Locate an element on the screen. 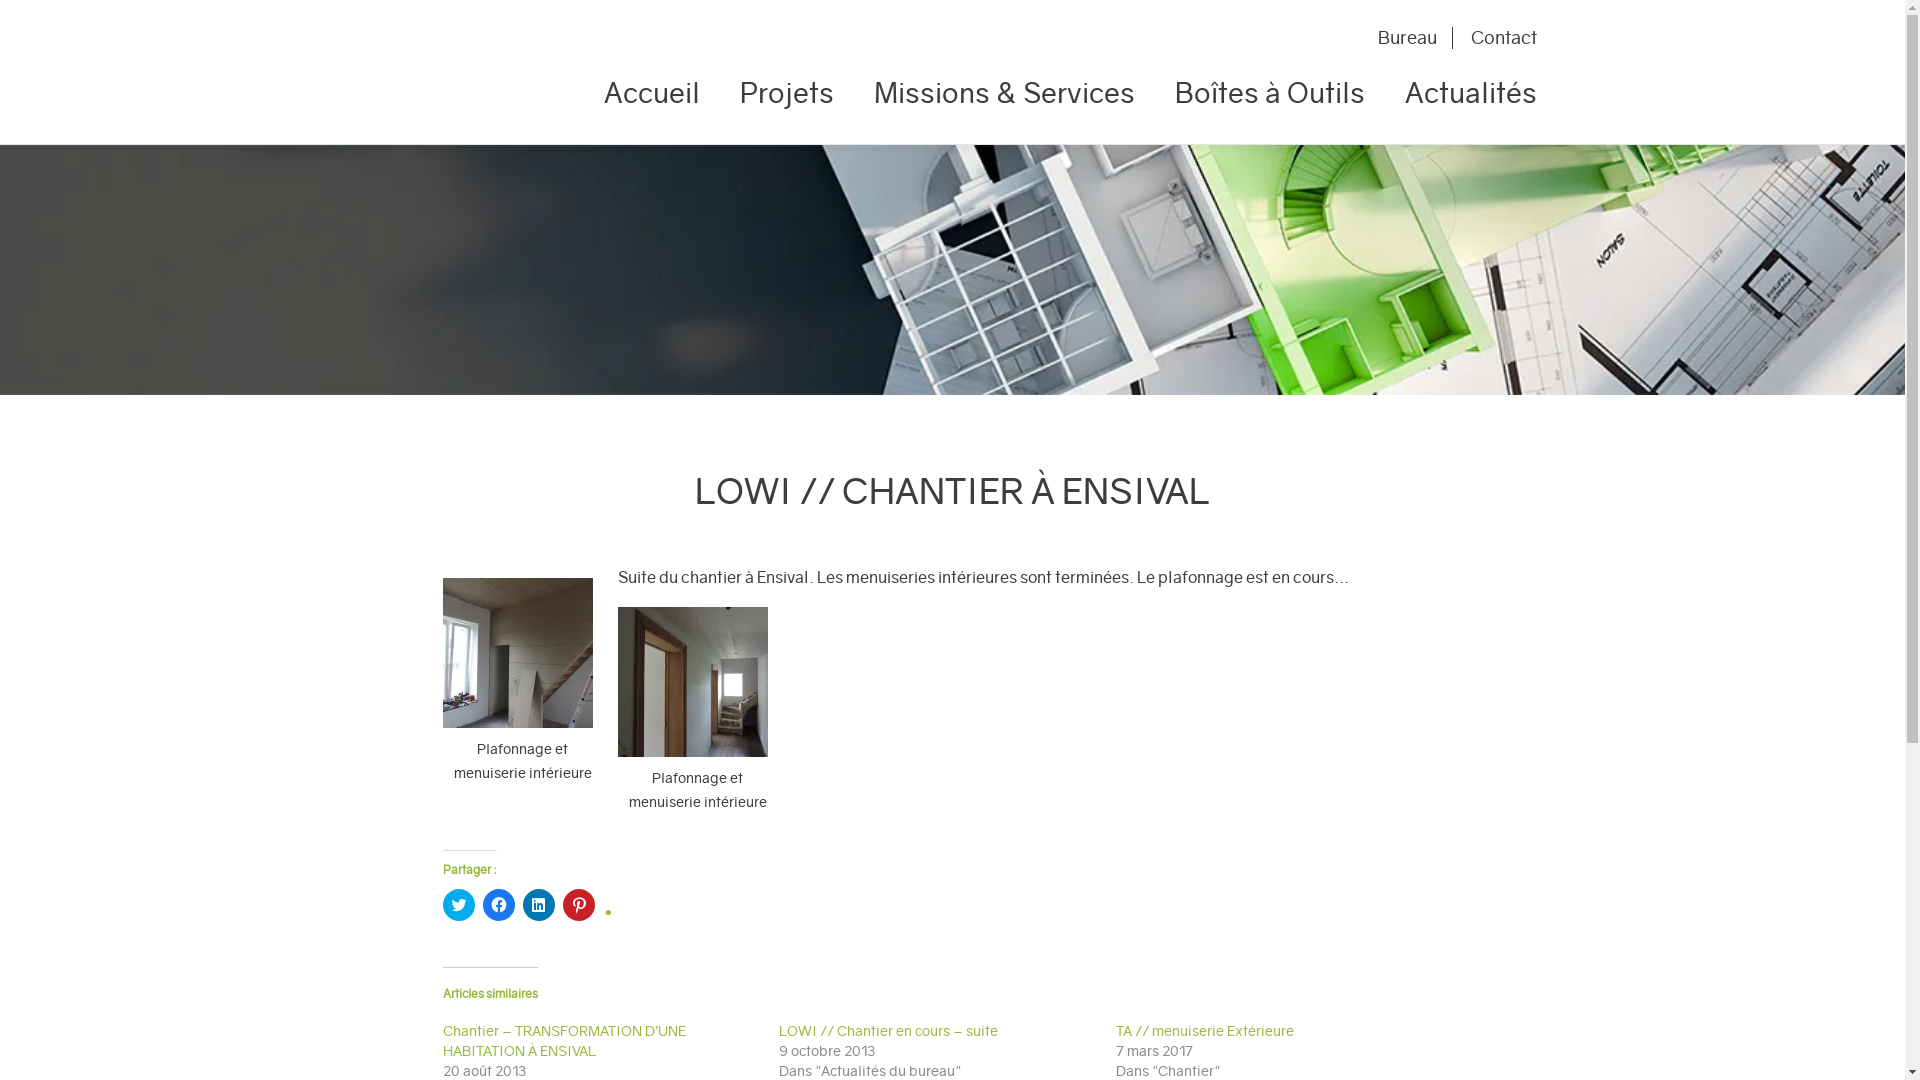 The image size is (1920, 1080). Bureau is located at coordinates (1416, 38).